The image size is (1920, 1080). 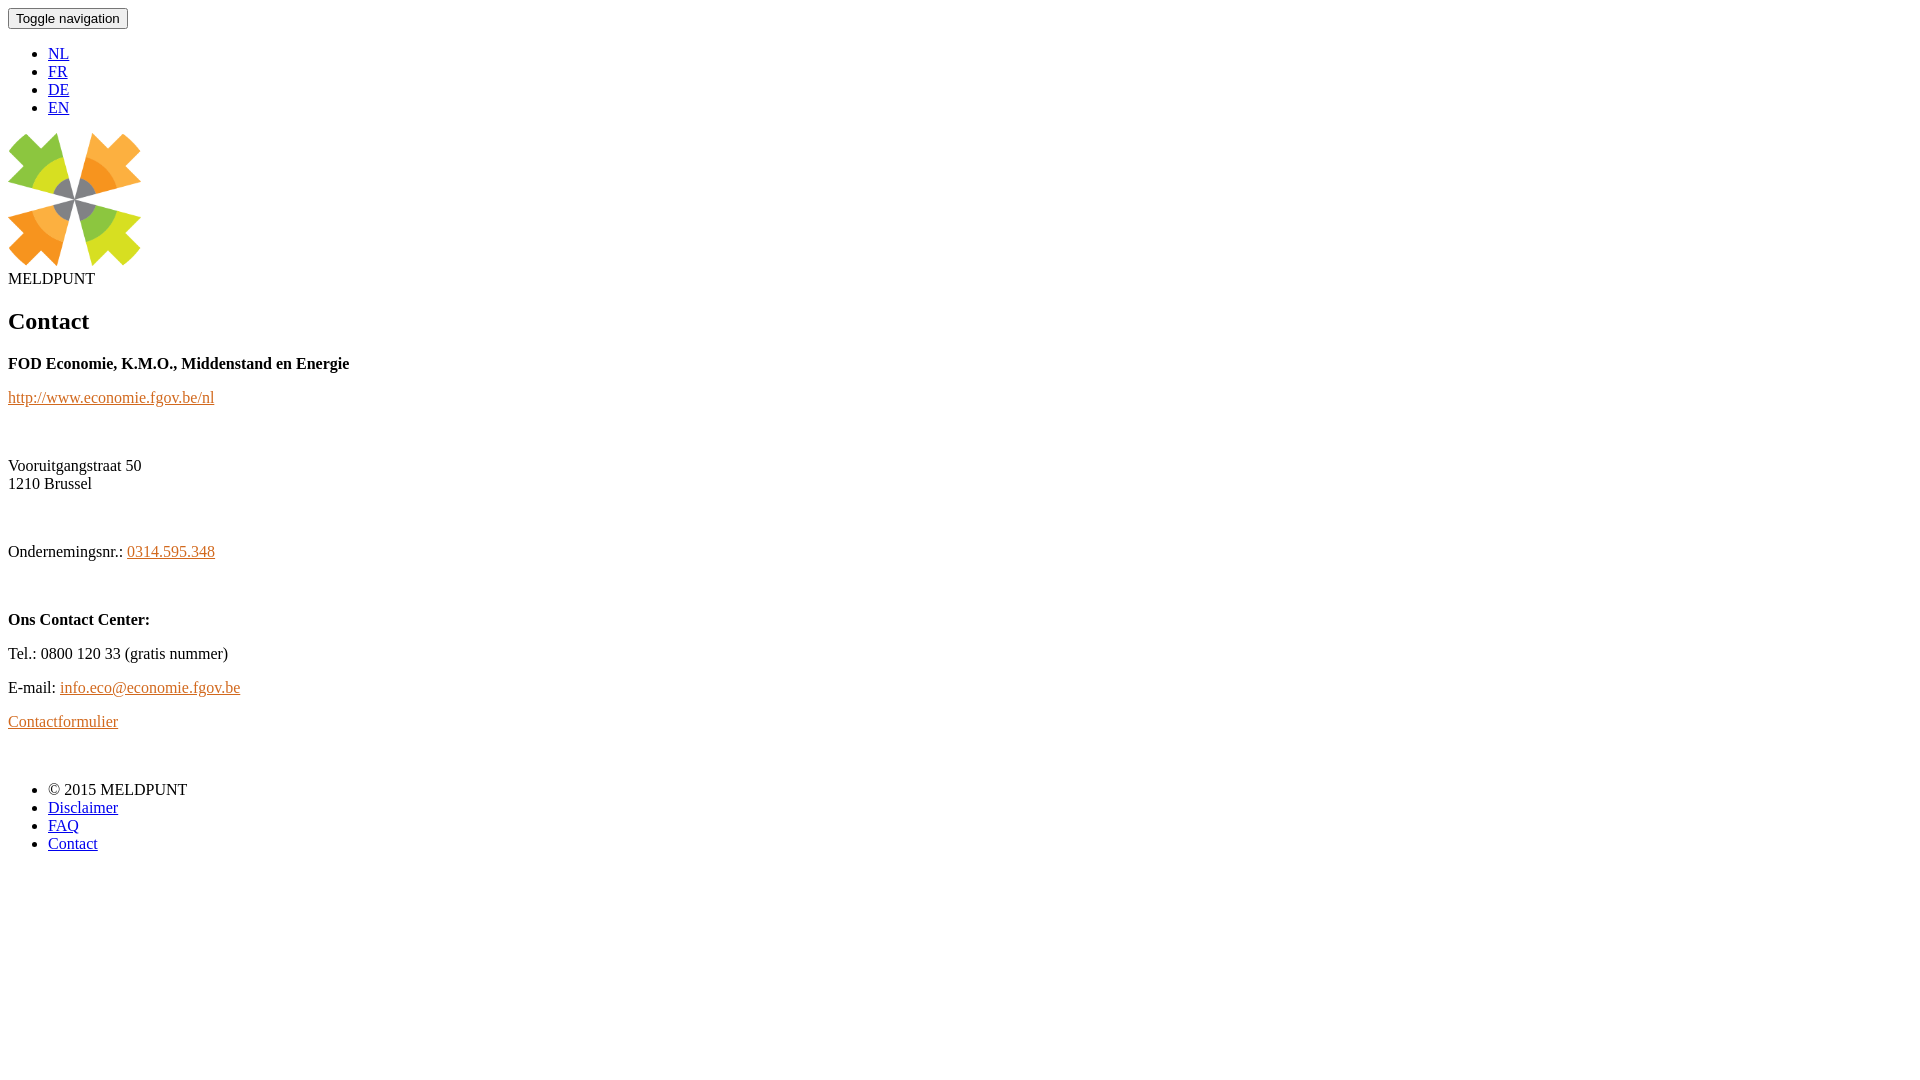 I want to click on NL, so click(x=58, y=54).